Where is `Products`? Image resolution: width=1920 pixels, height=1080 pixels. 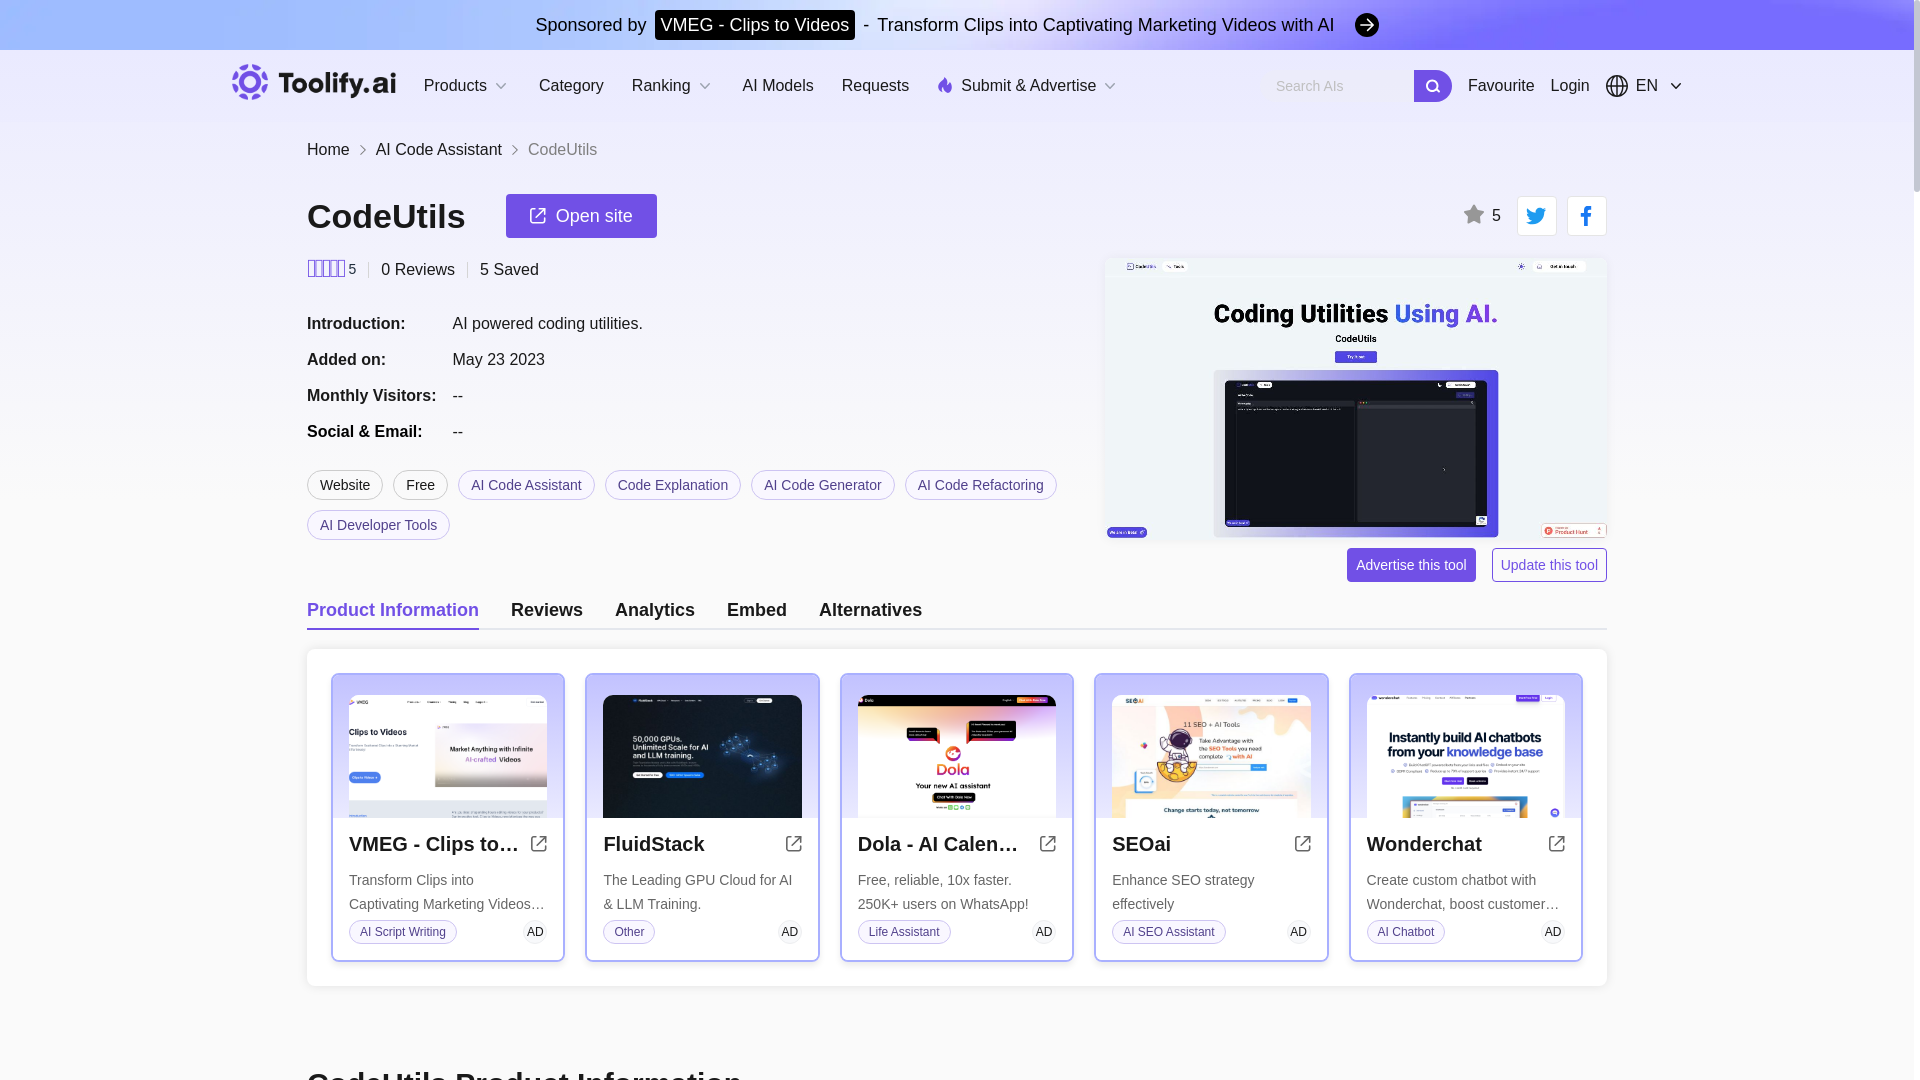 Products is located at coordinates (467, 86).